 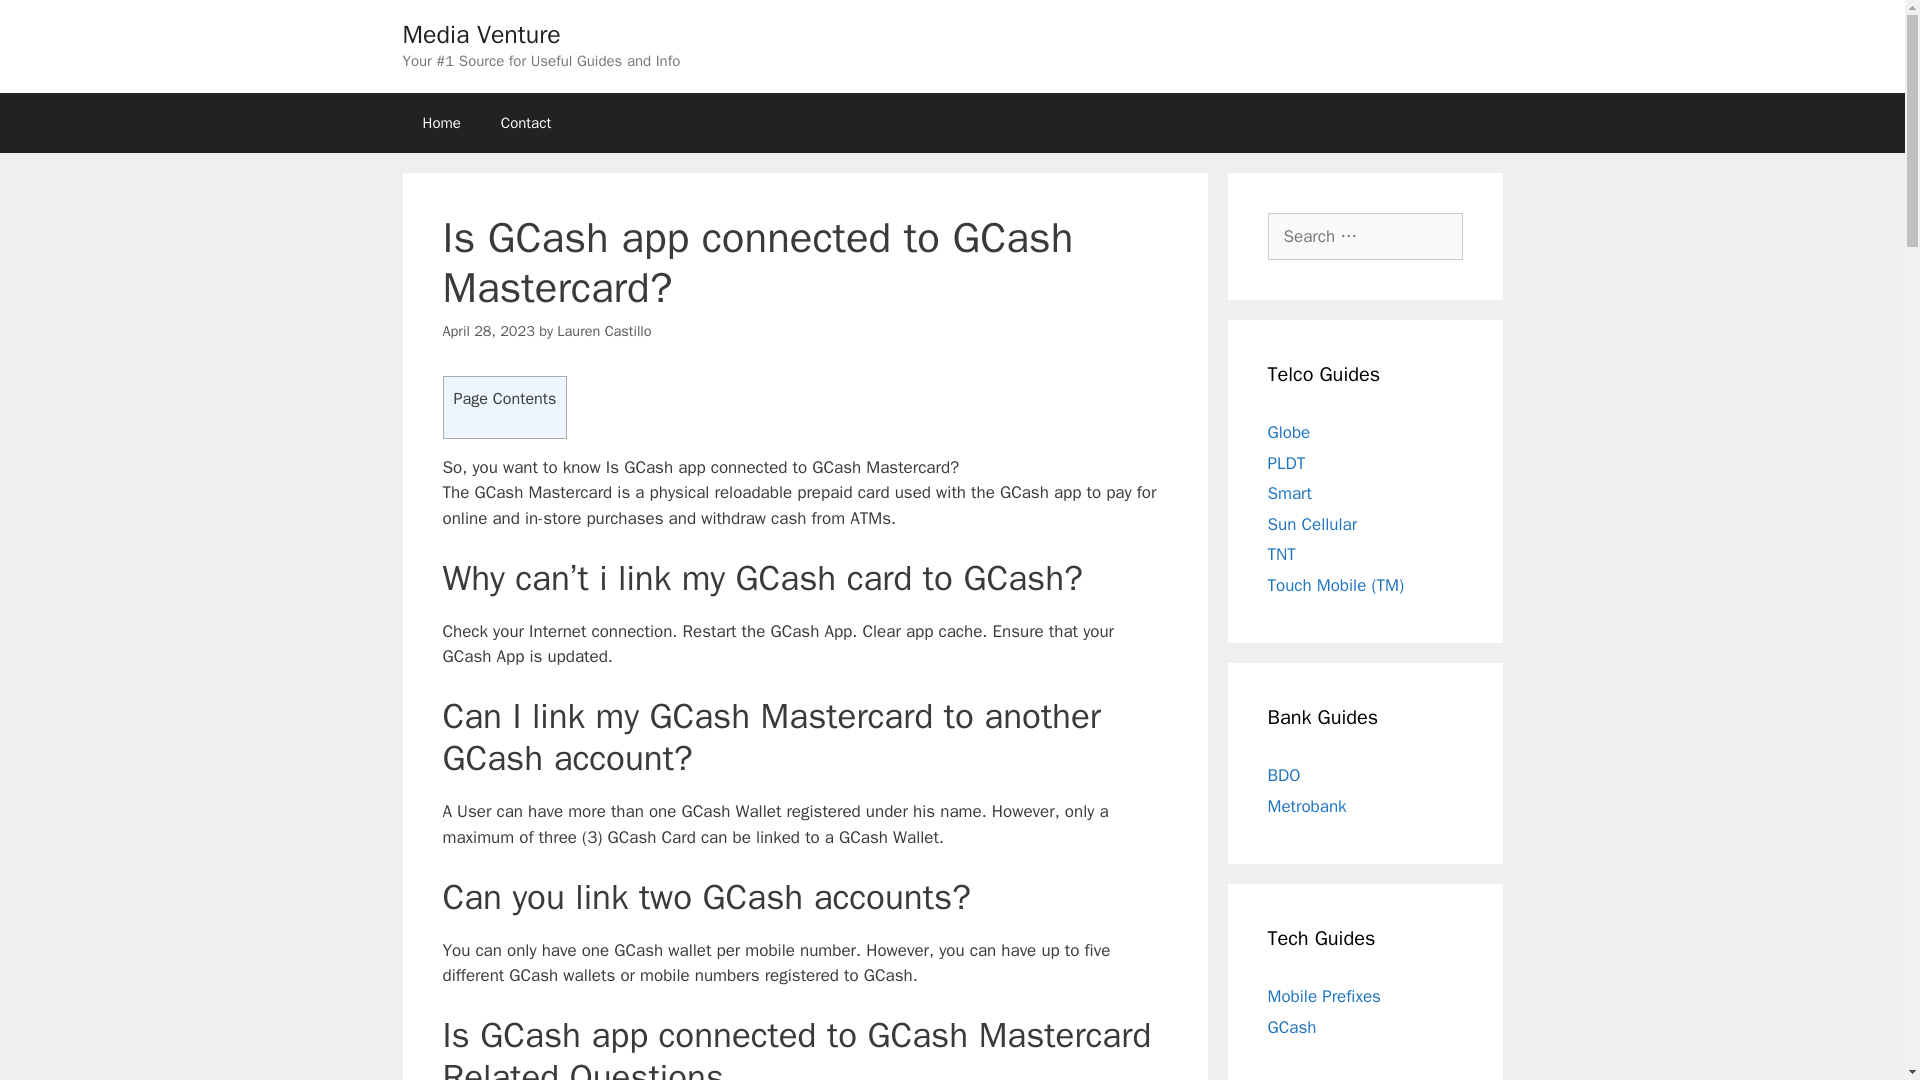 I want to click on PLDT, so click(x=1286, y=462).